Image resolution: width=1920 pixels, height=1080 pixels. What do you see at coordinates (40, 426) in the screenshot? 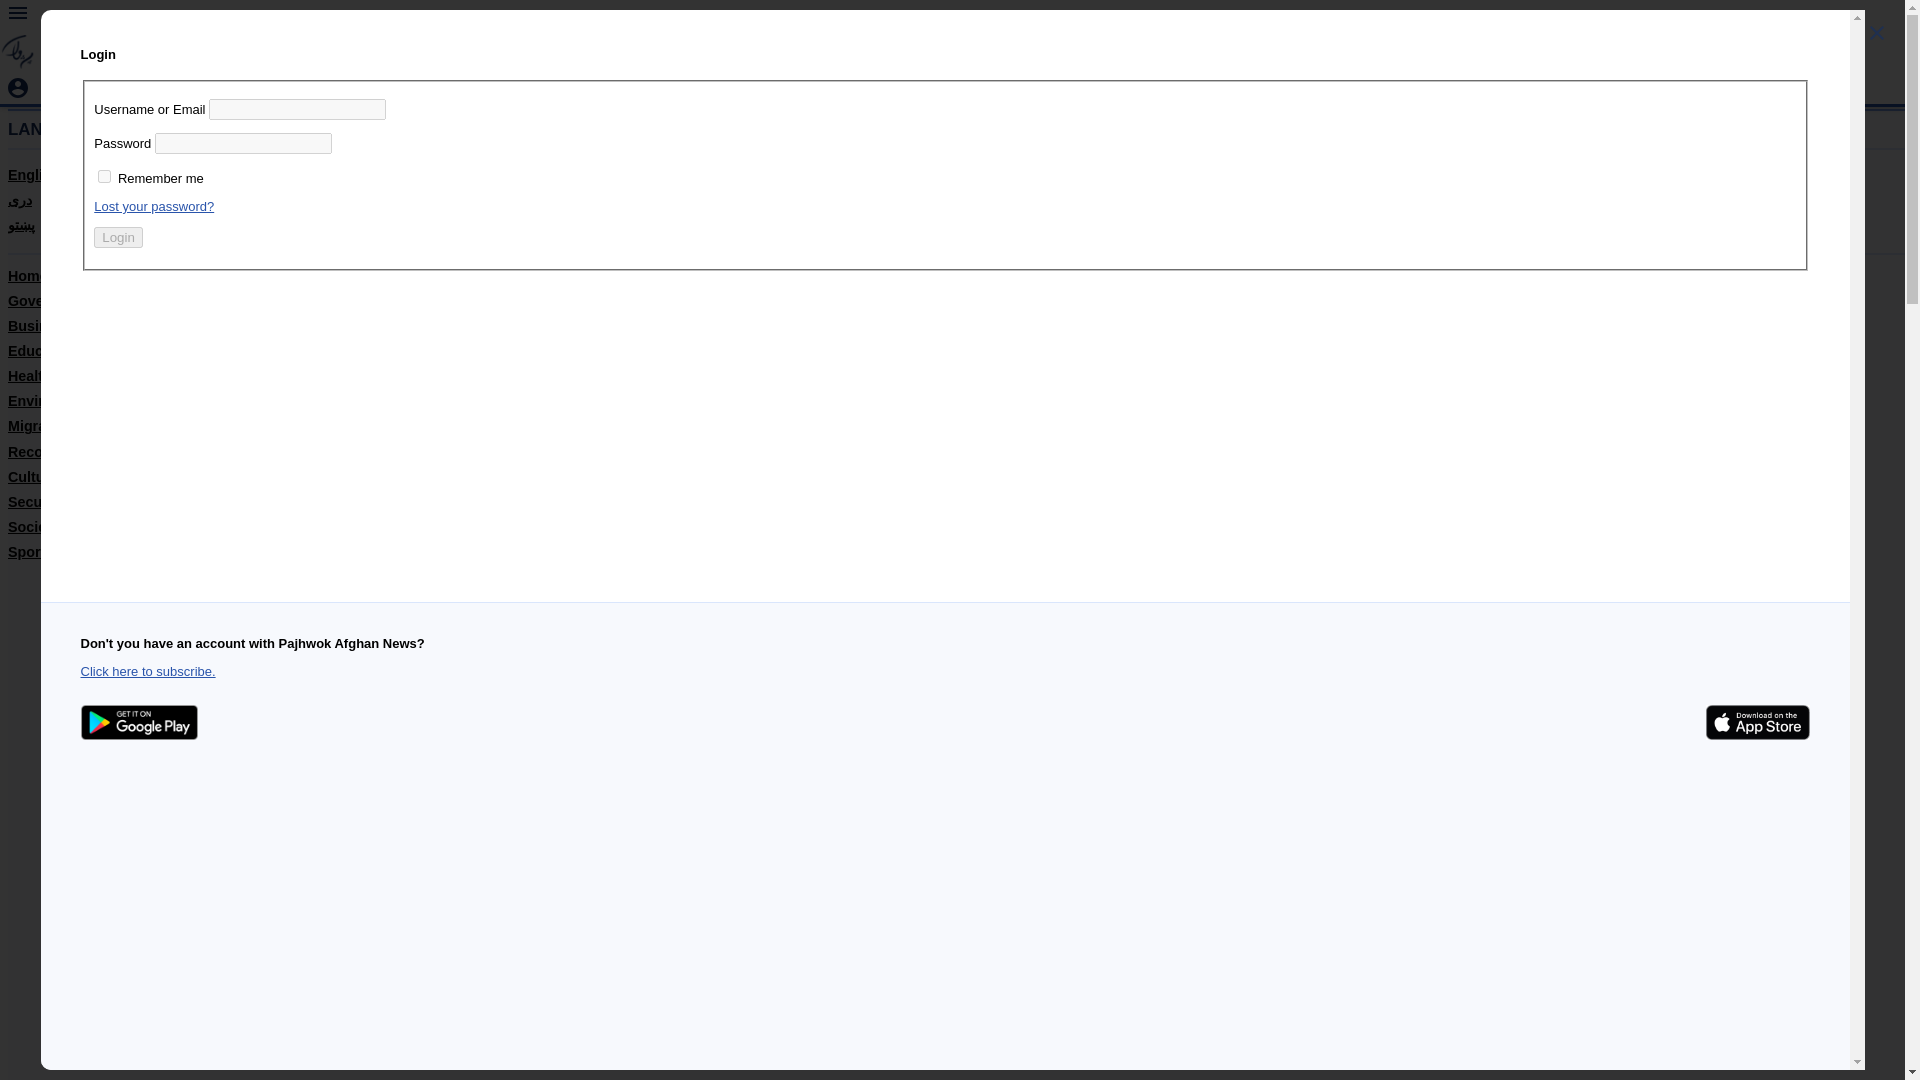
I see `Migration` at bounding box center [40, 426].